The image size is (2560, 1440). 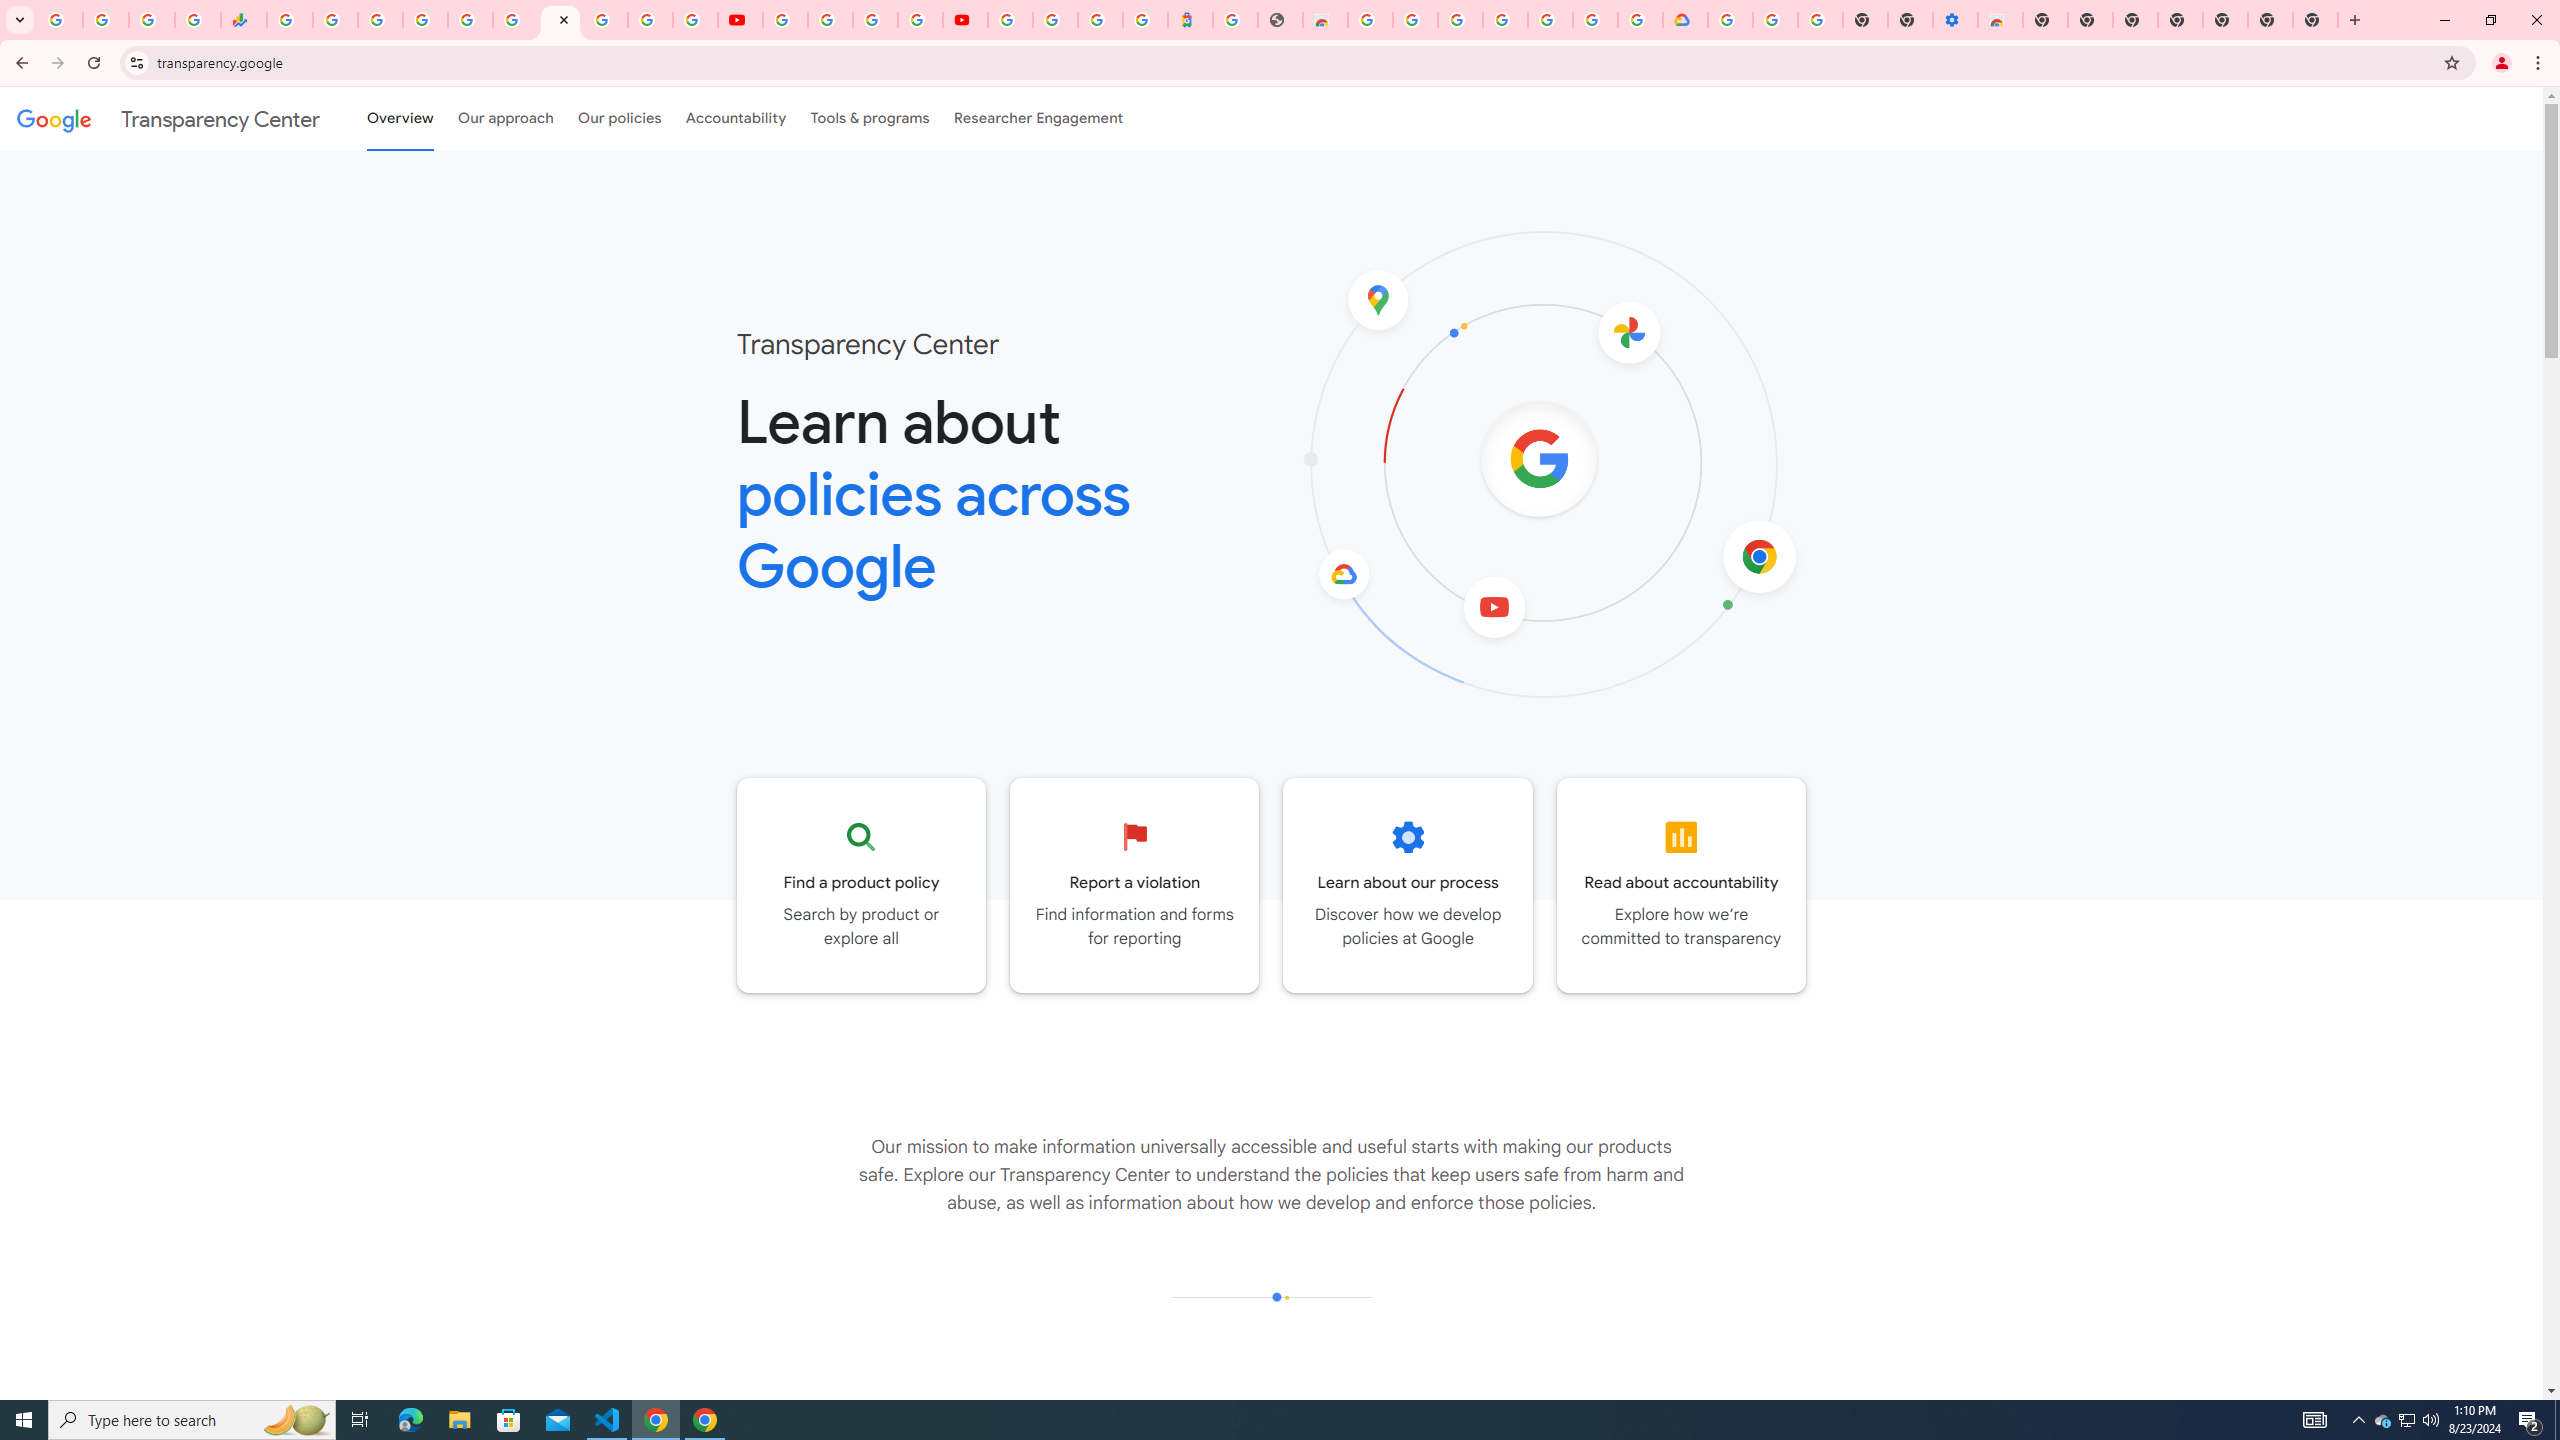 What do you see at coordinates (1415, 20) in the screenshot?
I see `Ad Settings` at bounding box center [1415, 20].